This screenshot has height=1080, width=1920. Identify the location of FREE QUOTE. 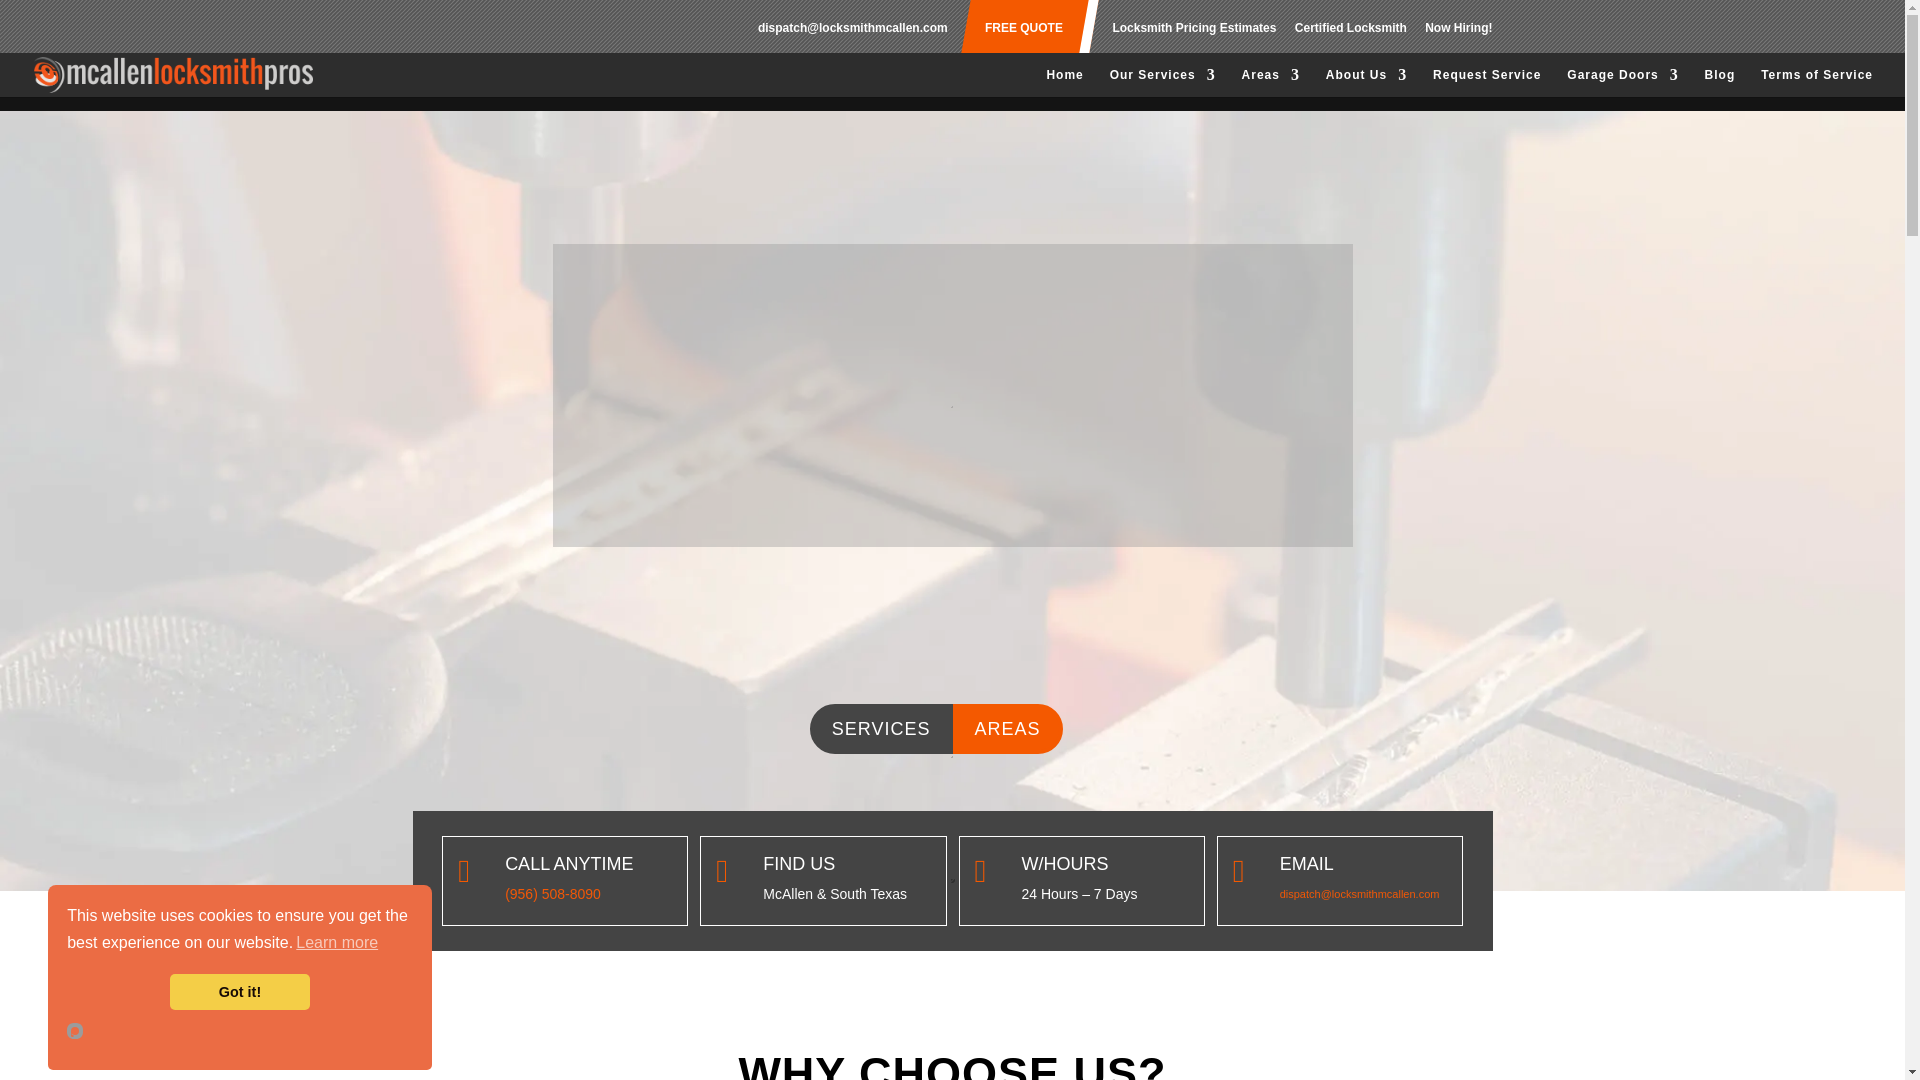
(1024, 32).